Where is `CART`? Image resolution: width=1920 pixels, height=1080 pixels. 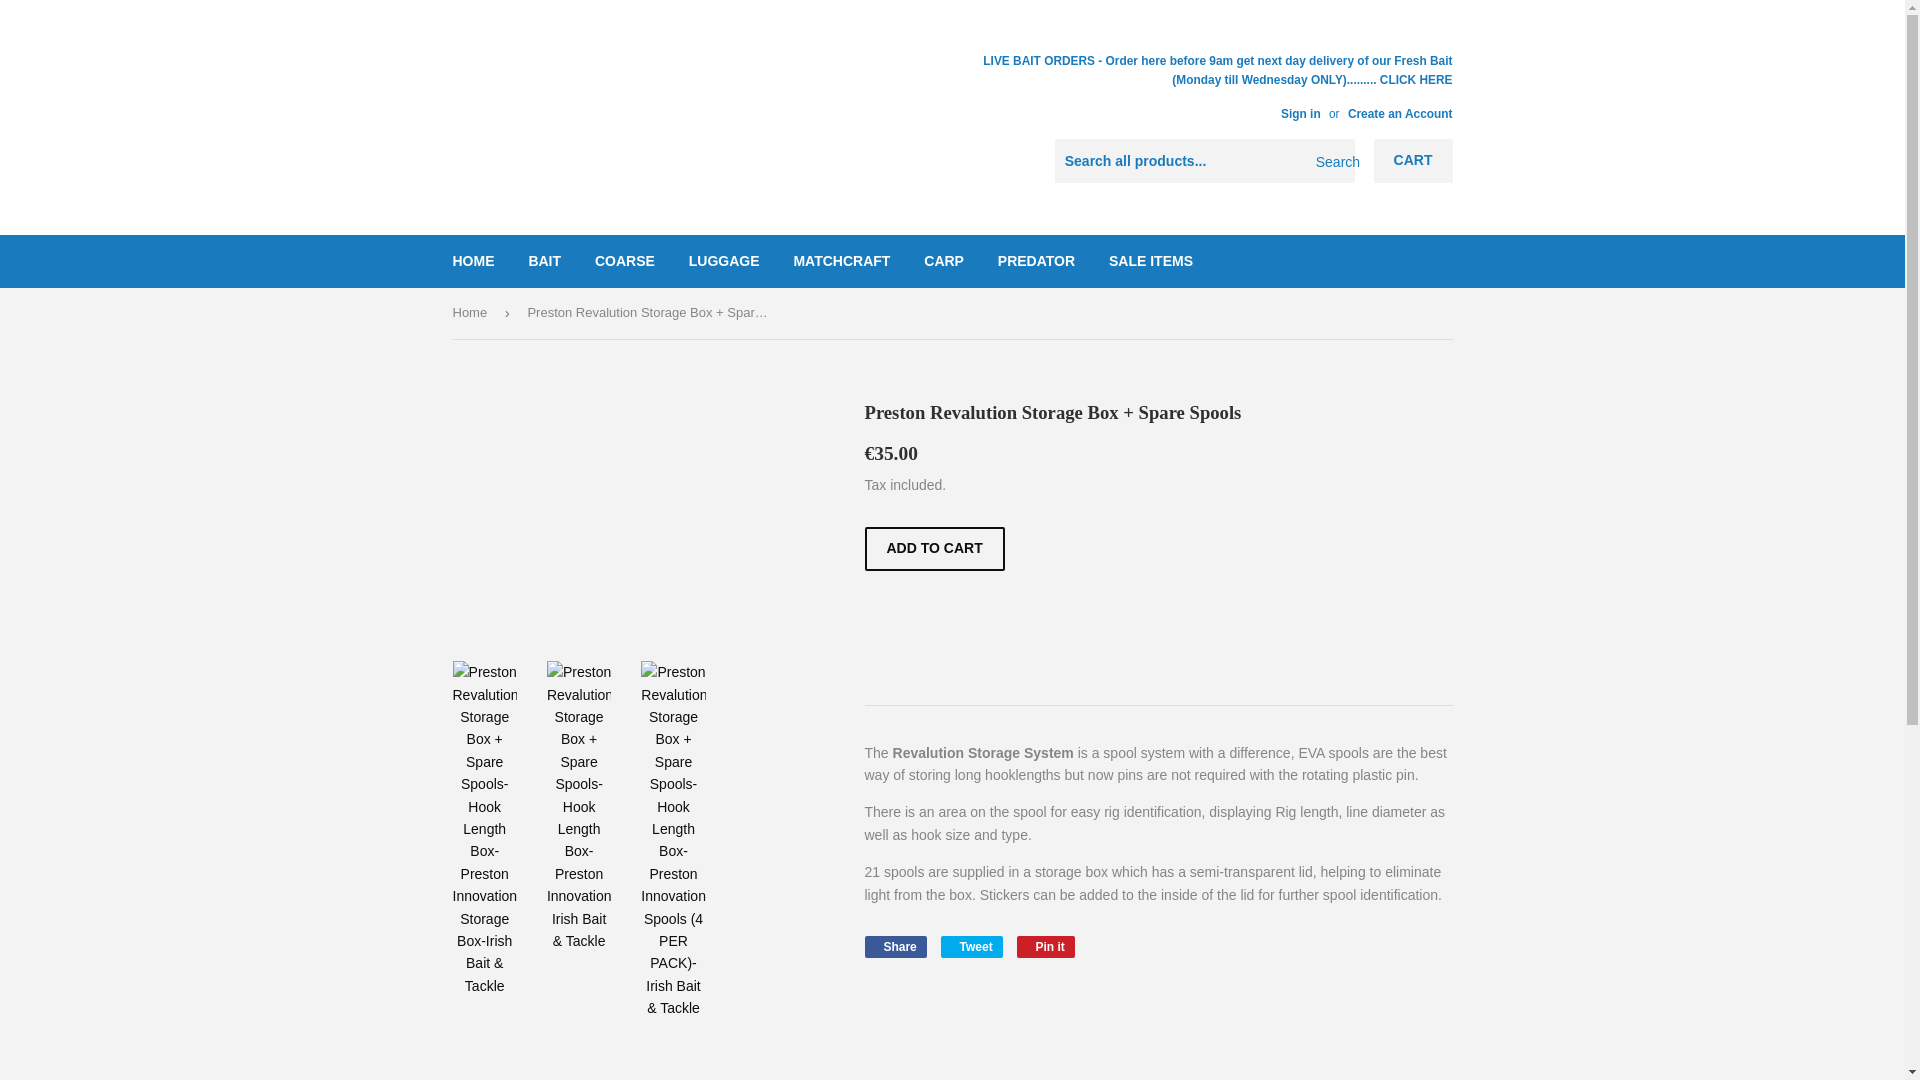
CART is located at coordinates (1414, 160).